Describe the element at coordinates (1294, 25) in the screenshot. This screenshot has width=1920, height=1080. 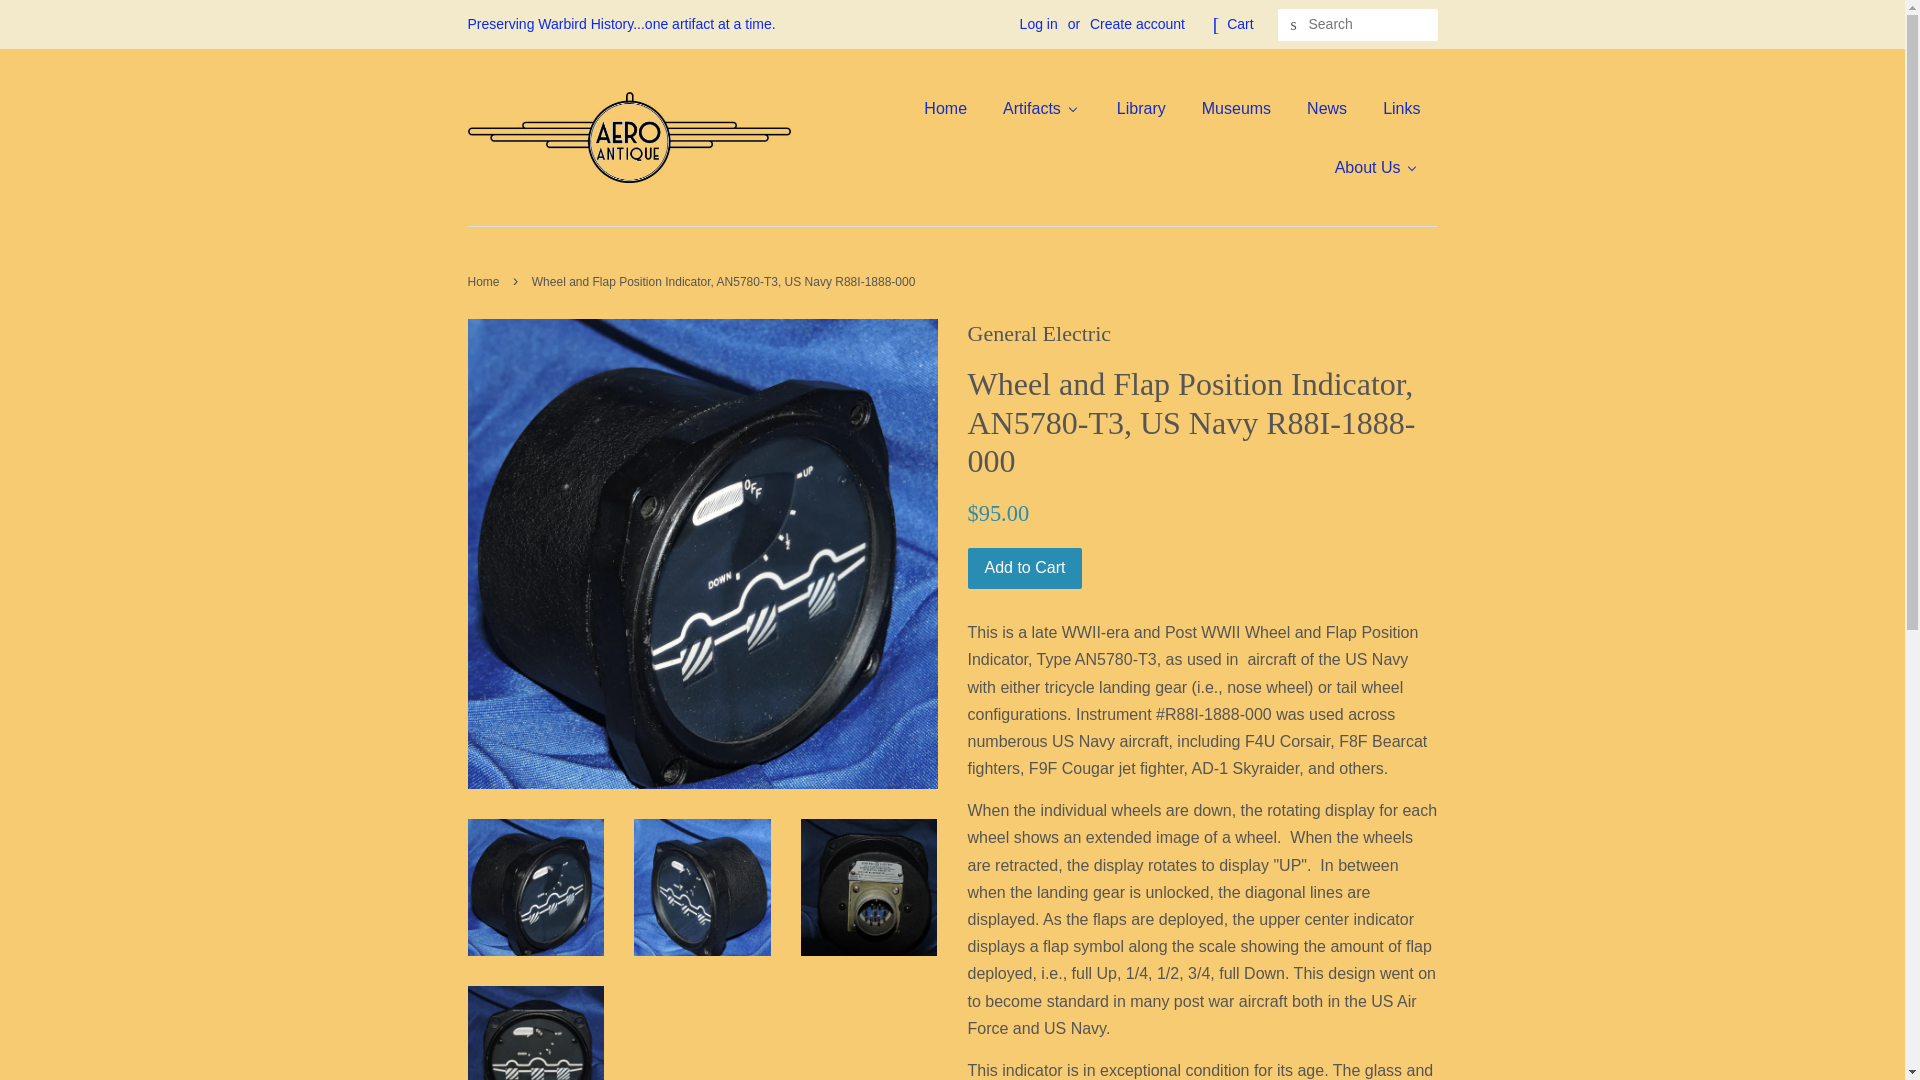
I see `Search` at that location.